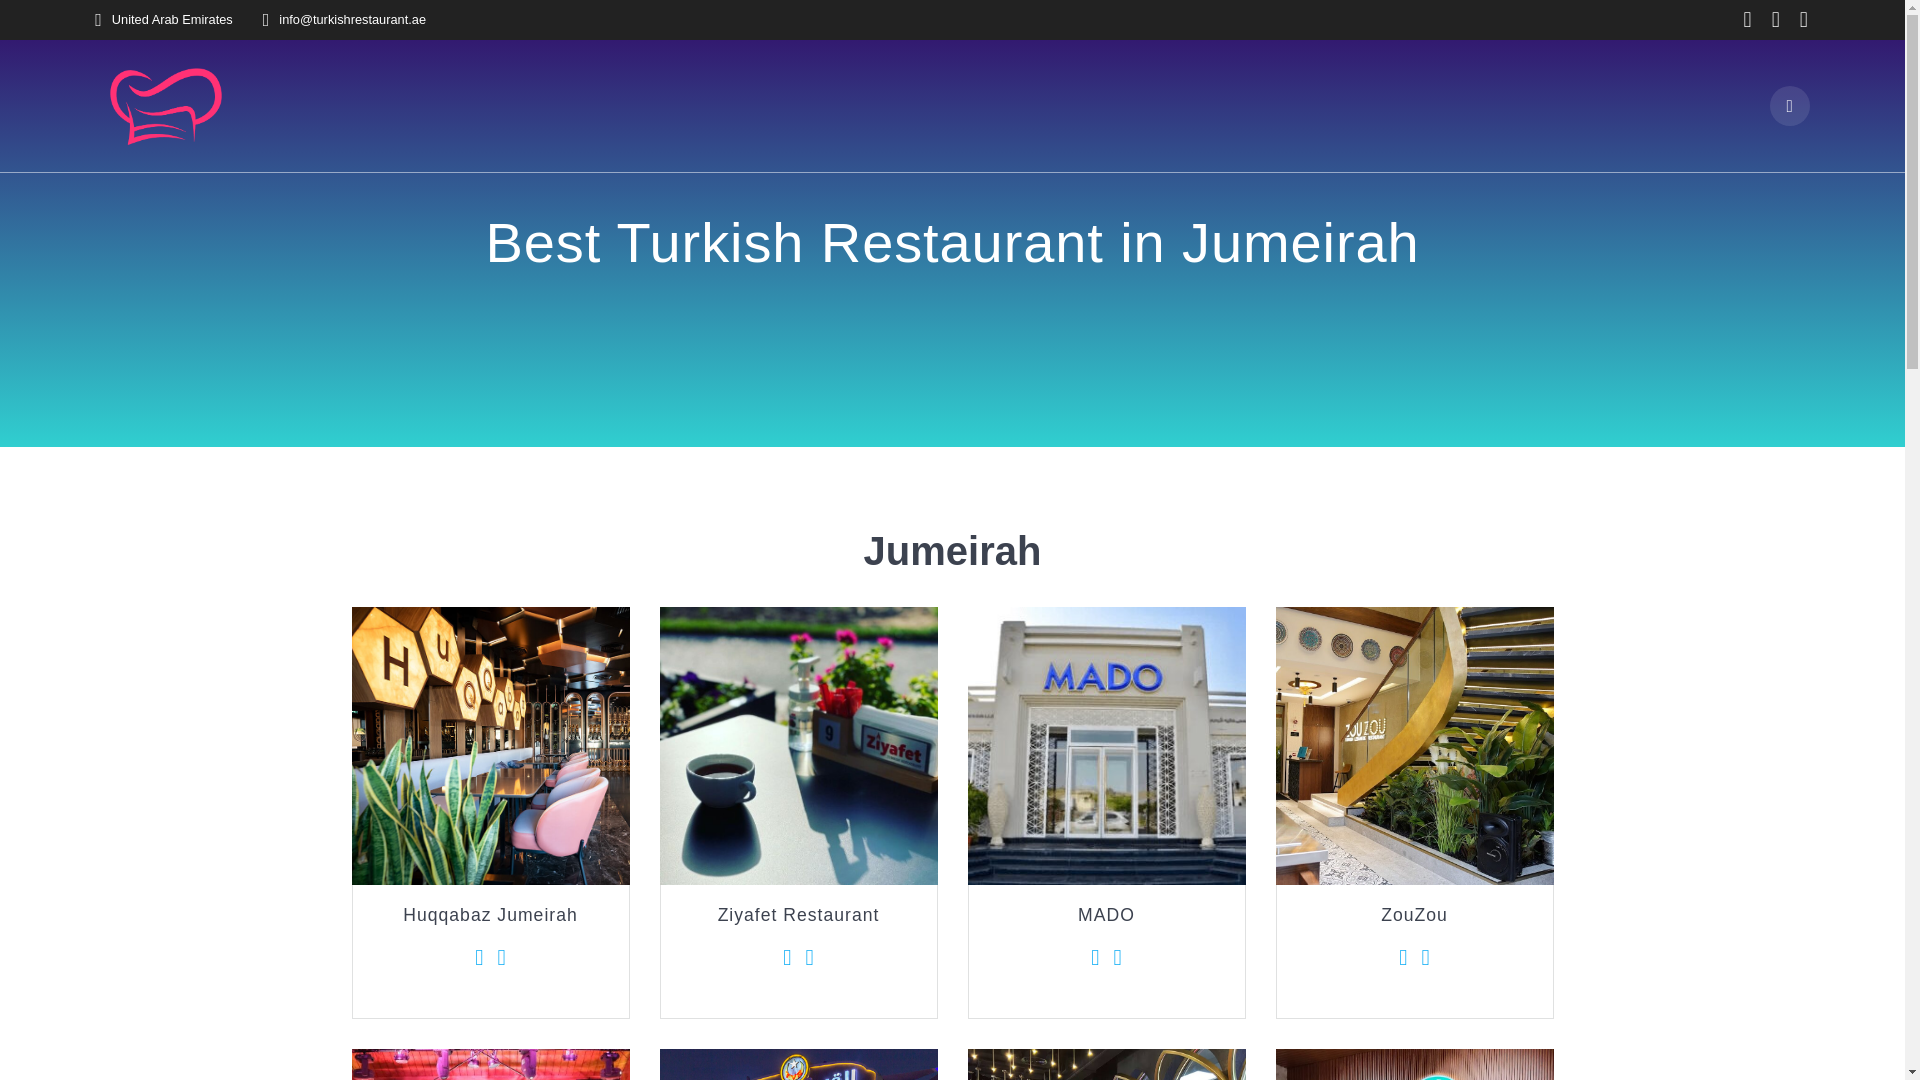 Image resolution: width=1920 pixels, height=1080 pixels. What do you see at coordinates (490, 745) in the screenshot?
I see `Huqqabaz Jumeirah` at bounding box center [490, 745].